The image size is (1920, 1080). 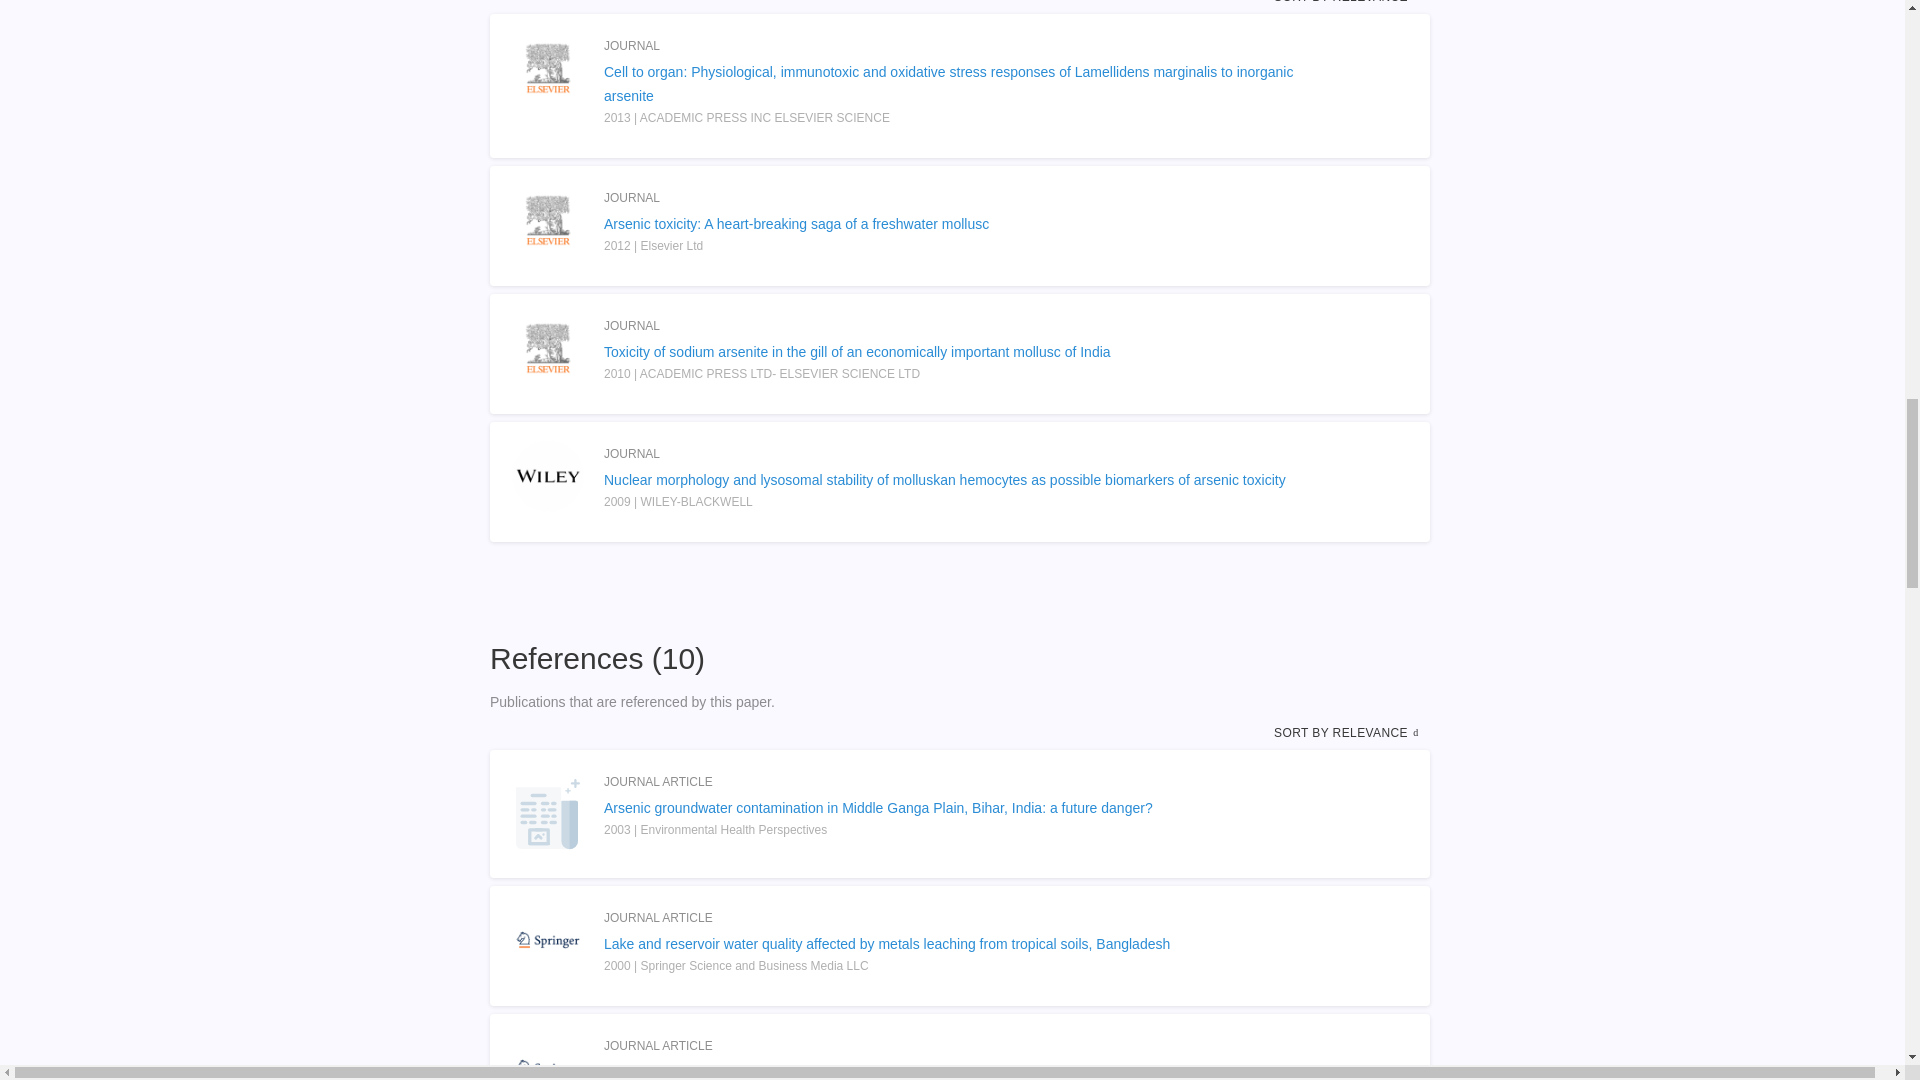 What do you see at coordinates (548, 68) in the screenshot?
I see `Publication cover` at bounding box center [548, 68].